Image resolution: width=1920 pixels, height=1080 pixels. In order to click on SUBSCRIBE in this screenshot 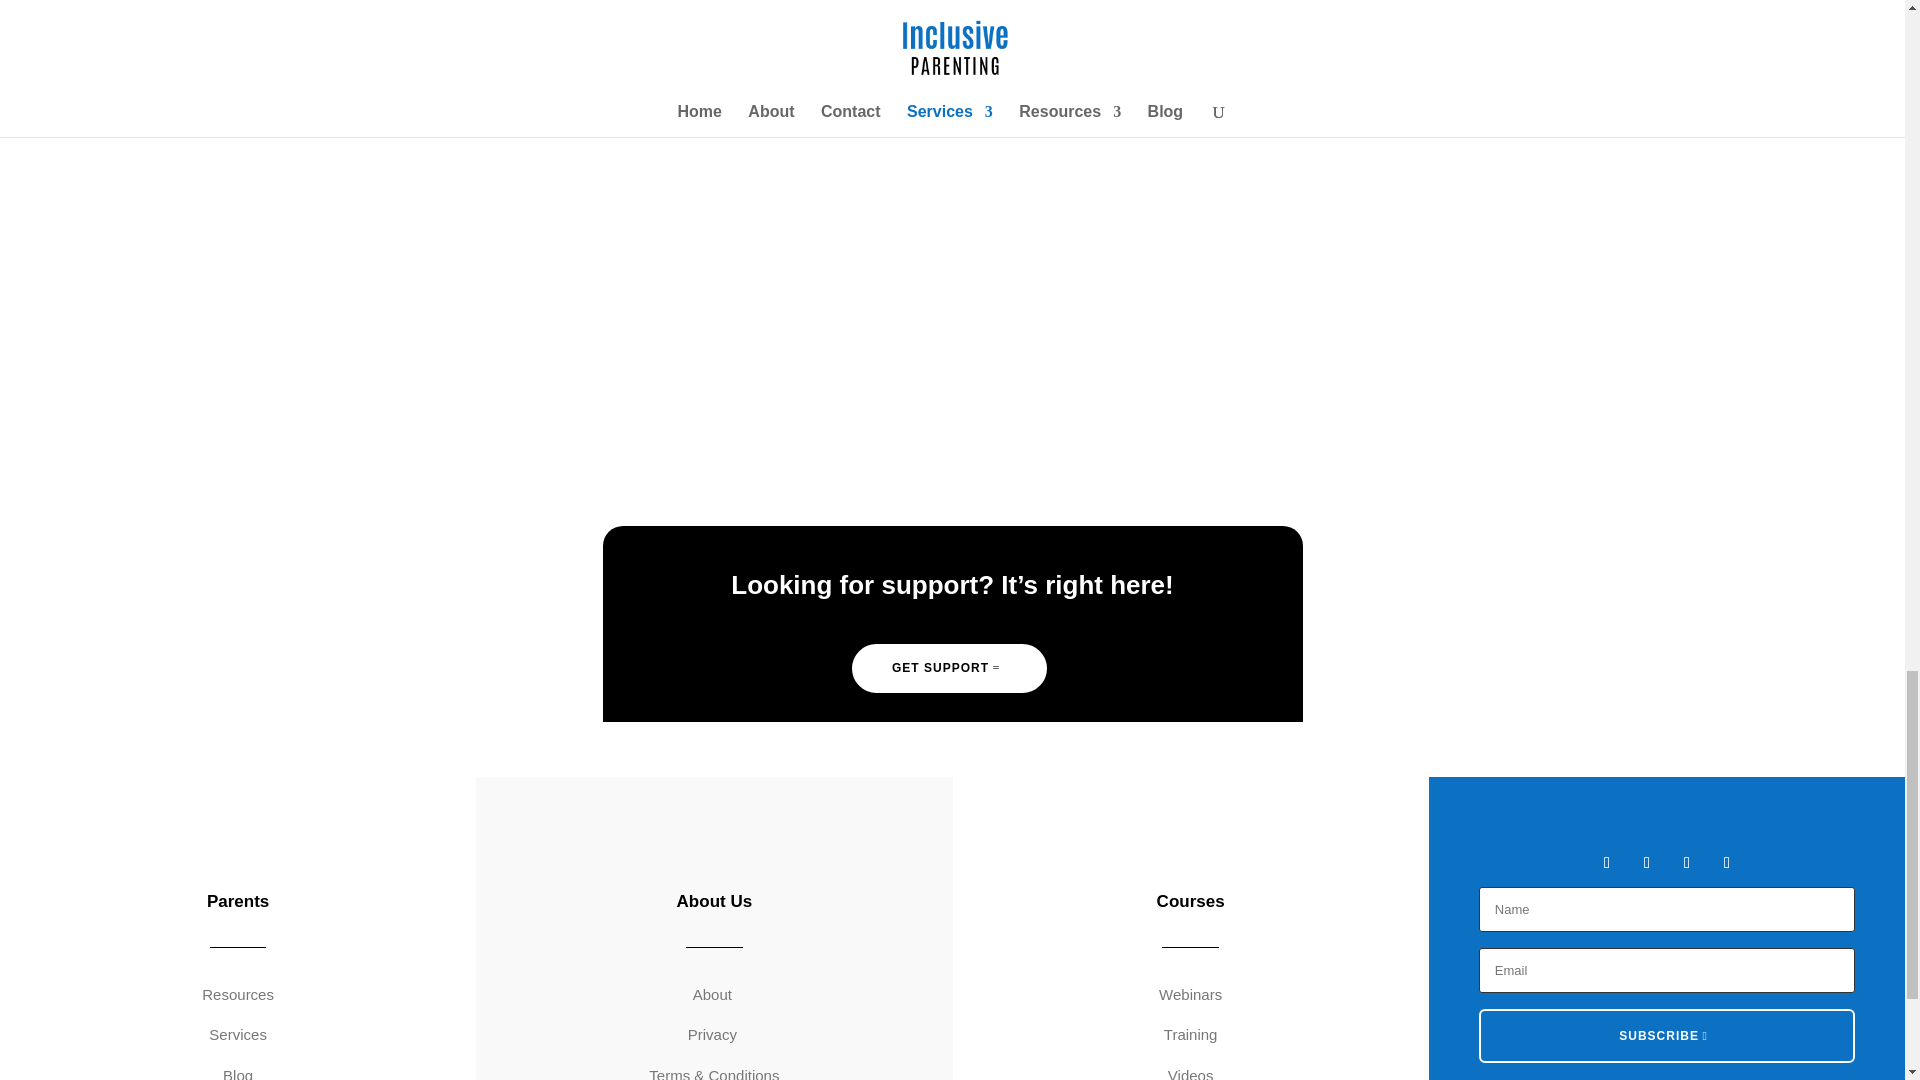, I will do `click(1666, 1035)`.